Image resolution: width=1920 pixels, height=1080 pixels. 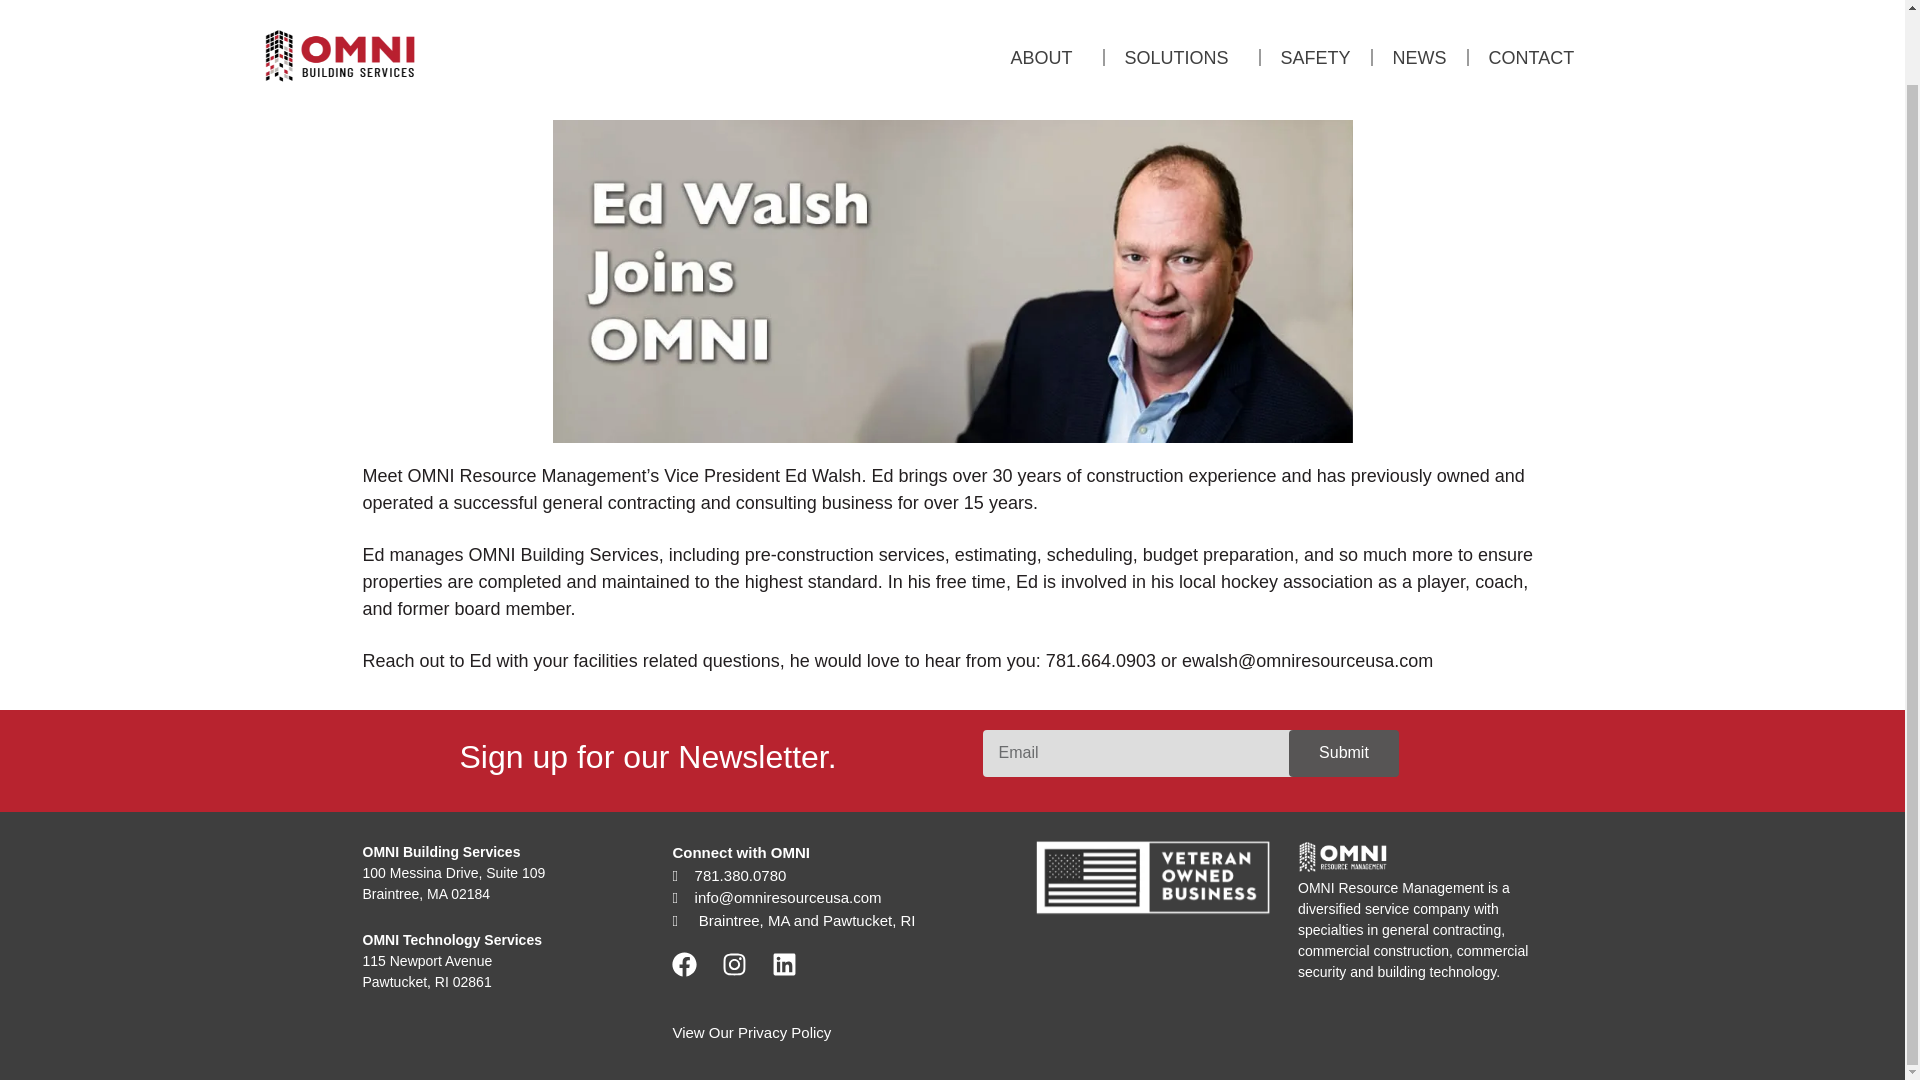 I want to click on CONTACT, so click(x=1532, y=2).